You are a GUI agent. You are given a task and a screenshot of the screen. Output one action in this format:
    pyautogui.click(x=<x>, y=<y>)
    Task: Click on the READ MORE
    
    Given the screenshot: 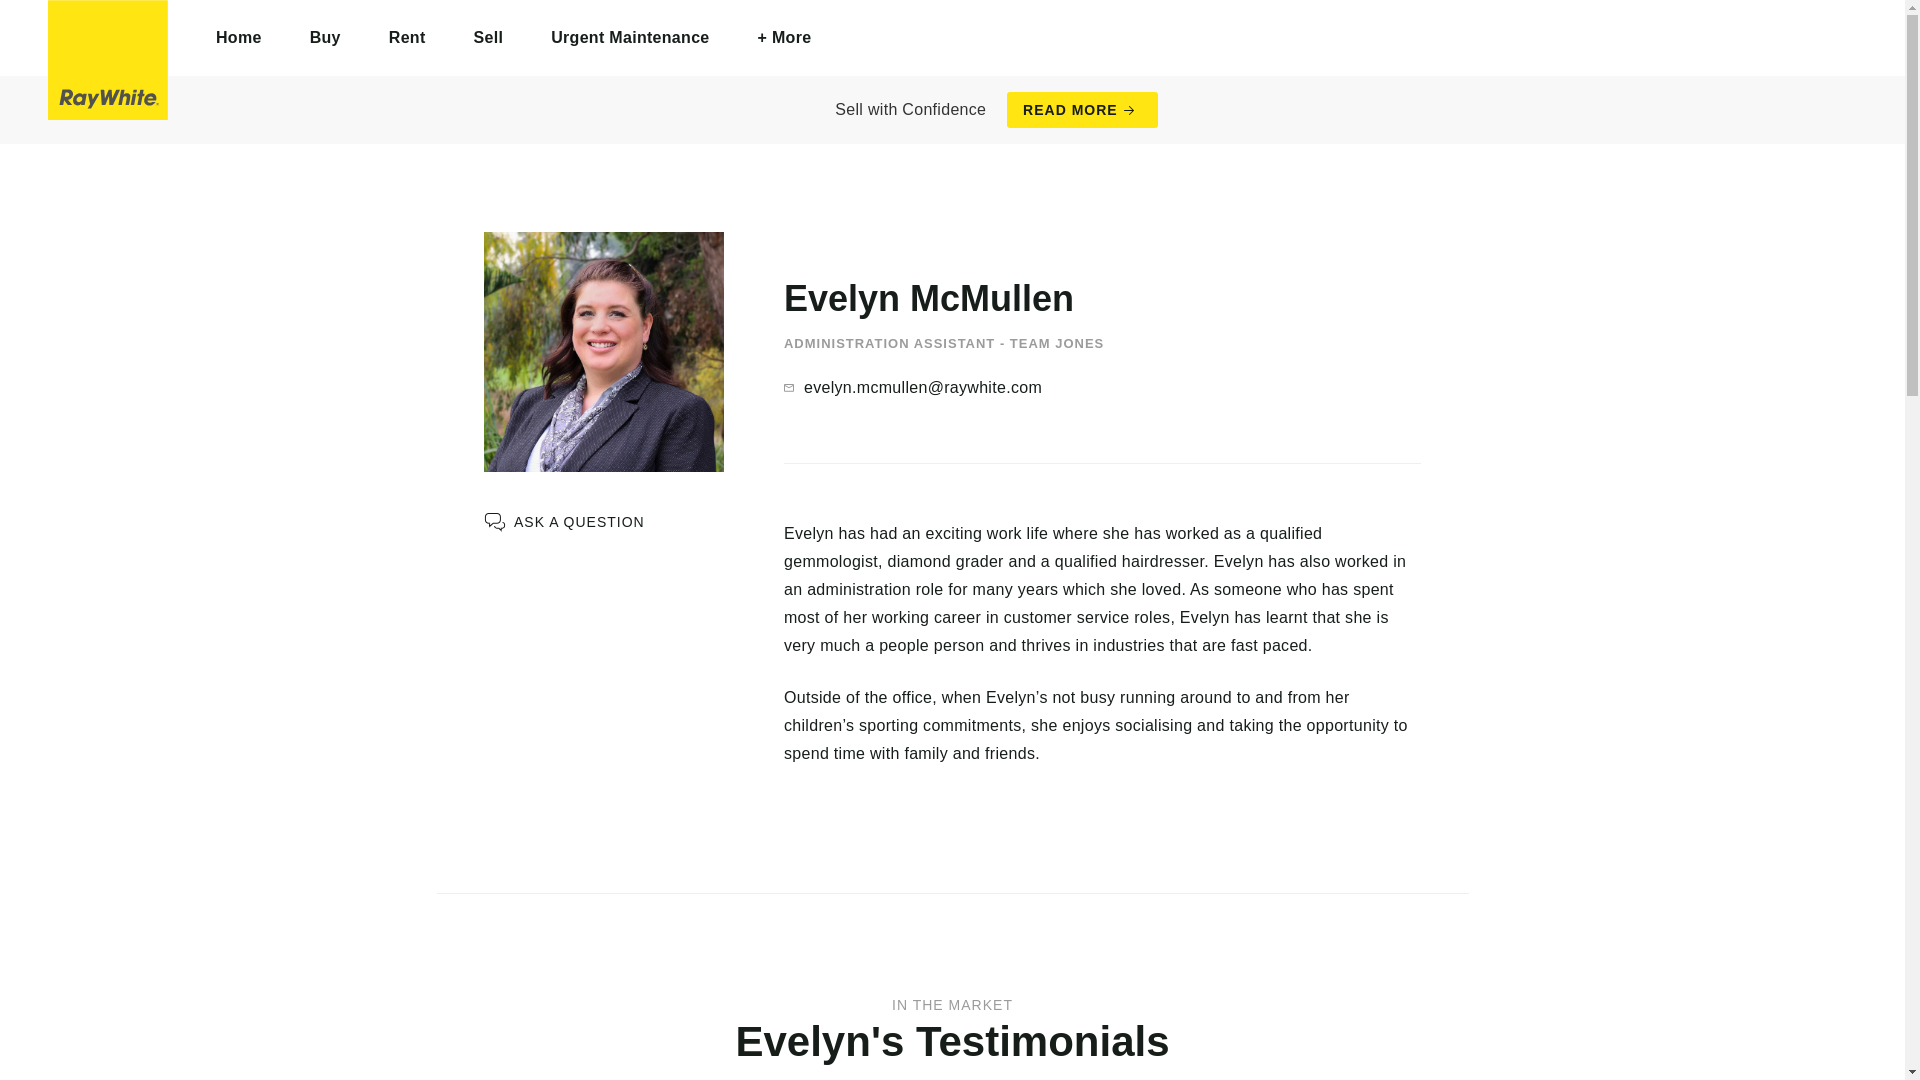 What is the action you would take?
    pyautogui.click(x=1082, y=110)
    